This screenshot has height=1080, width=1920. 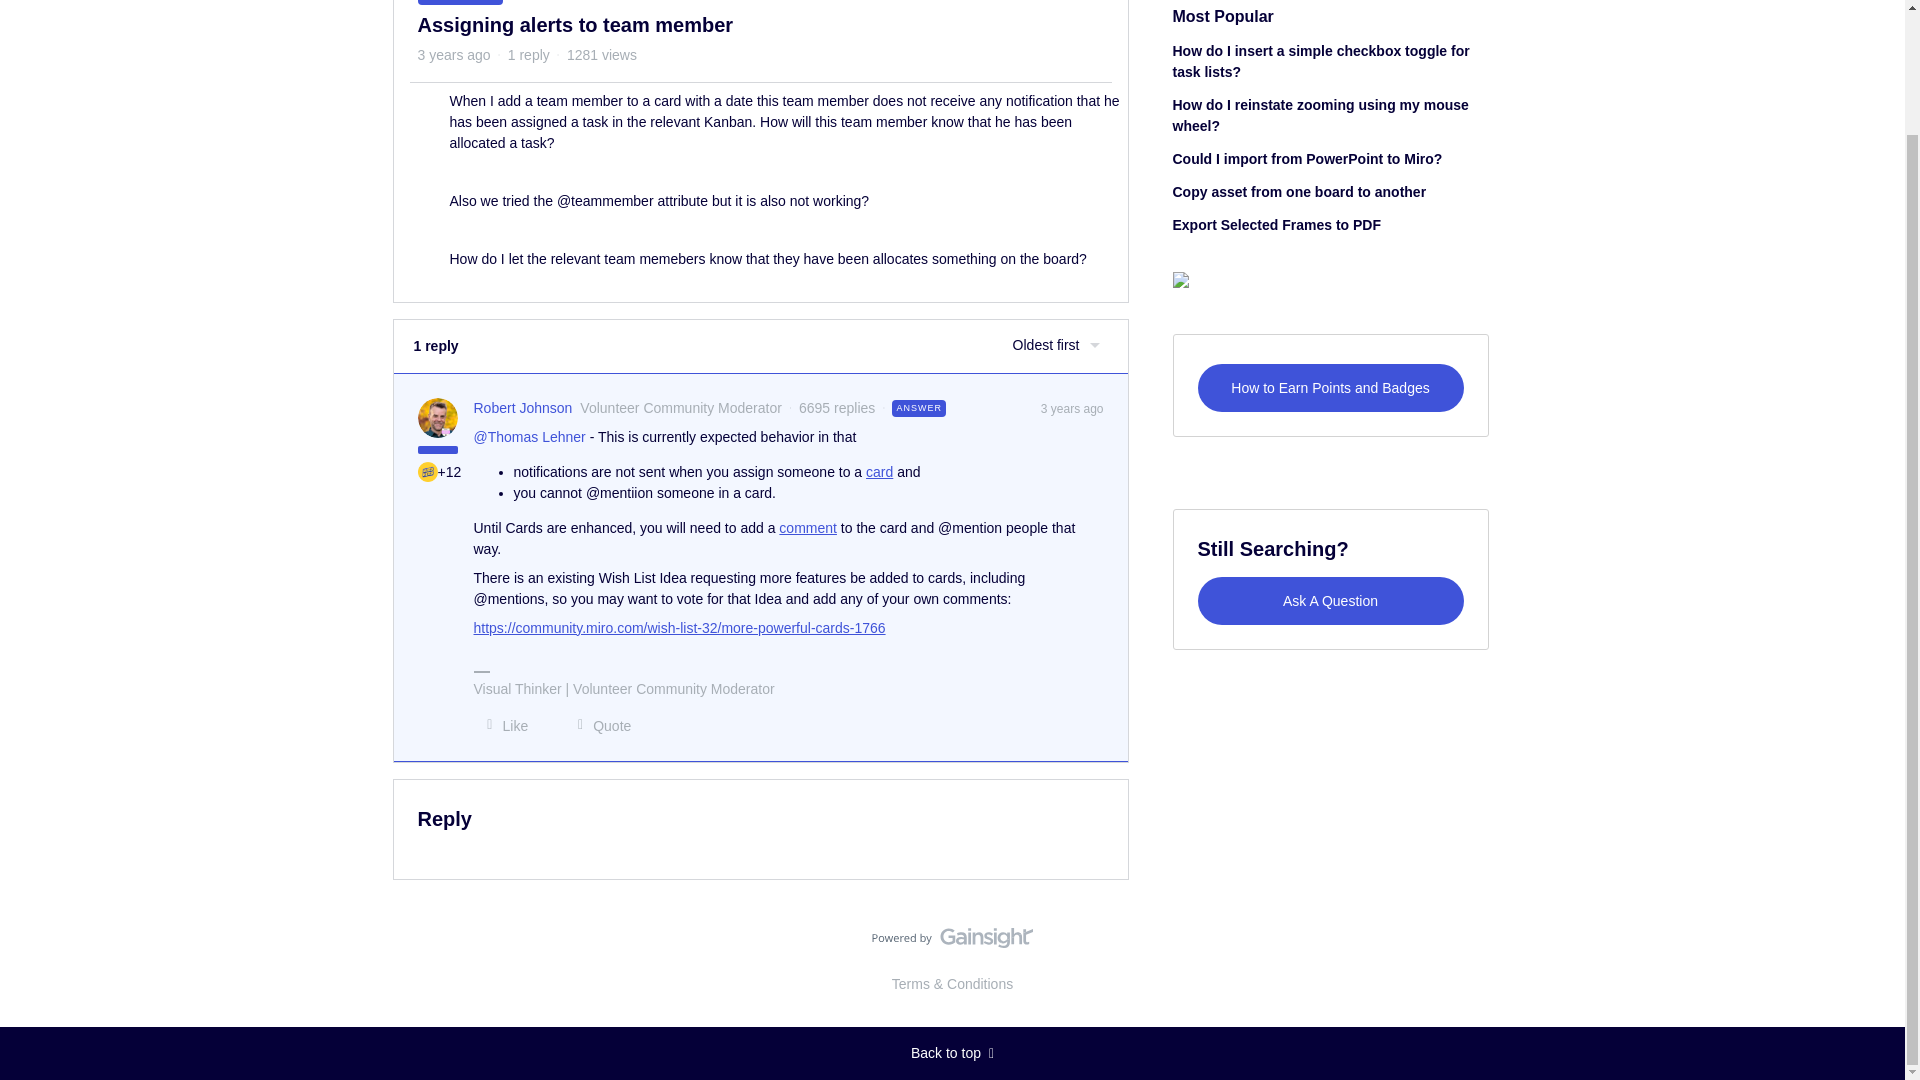 What do you see at coordinates (952, 942) in the screenshot?
I see `Visit Gainsight.com` at bounding box center [952, 942].